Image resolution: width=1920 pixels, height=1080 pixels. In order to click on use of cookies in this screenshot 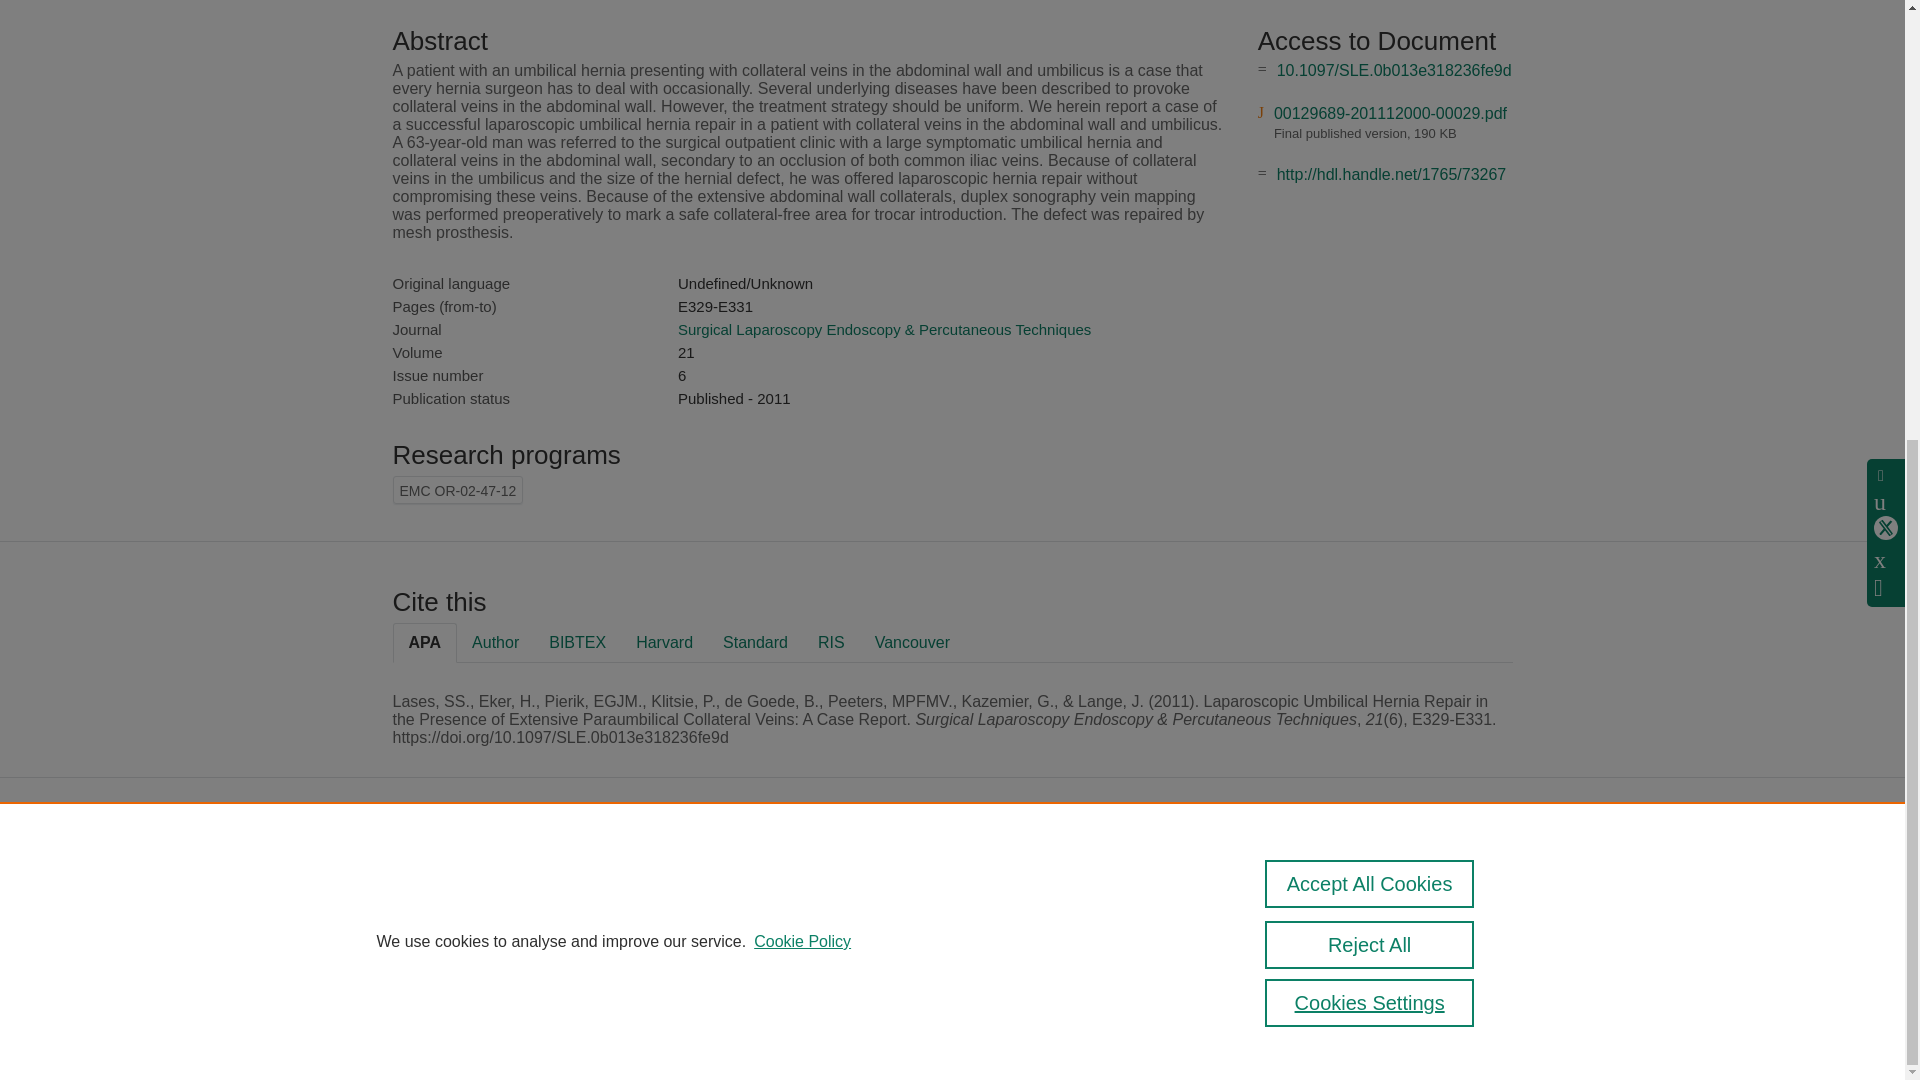, I will do `click(810, 976)`.